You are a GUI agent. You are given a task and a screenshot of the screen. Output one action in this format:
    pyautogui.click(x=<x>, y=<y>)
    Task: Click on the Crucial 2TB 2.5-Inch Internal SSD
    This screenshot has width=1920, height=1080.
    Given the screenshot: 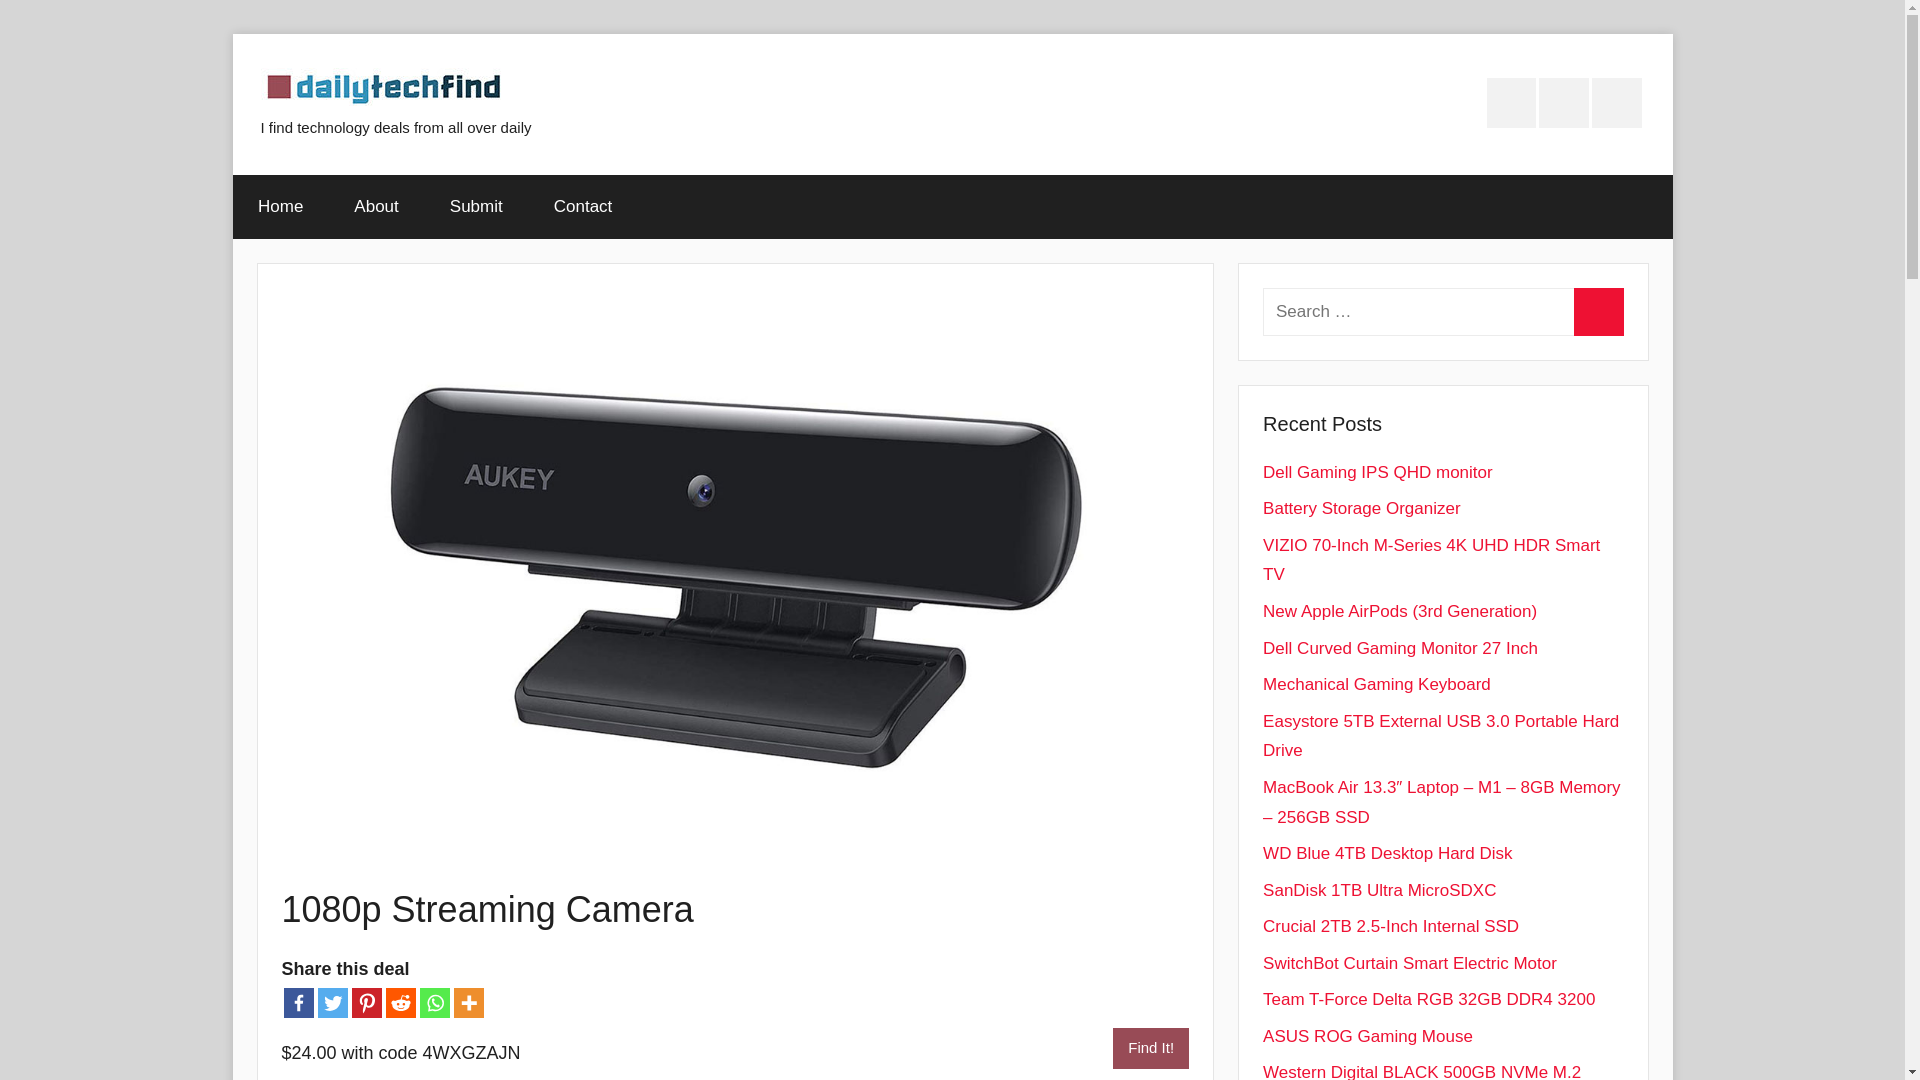 What is the action you would take?
    pyautogui.click(x=1390, y=926)
    